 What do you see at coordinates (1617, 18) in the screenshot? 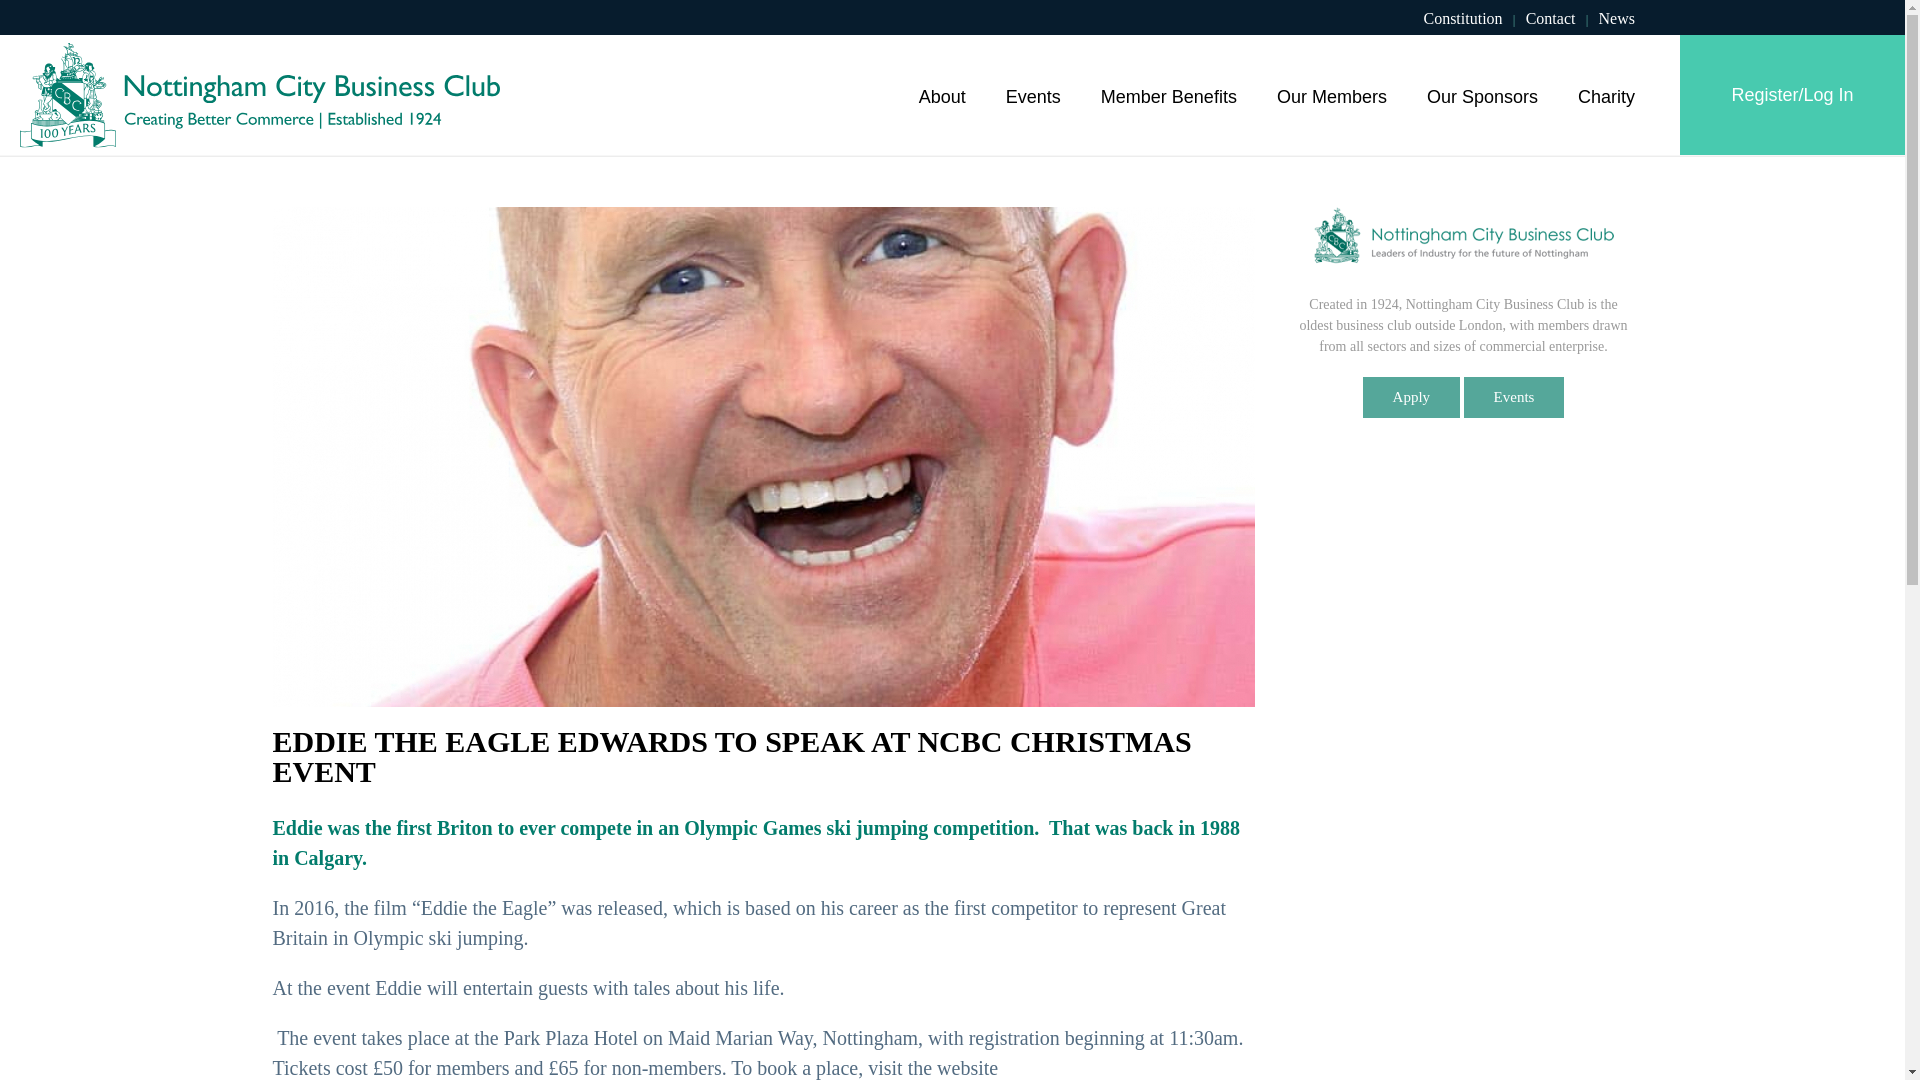
I see `News` at bounding box center [1617, 18].